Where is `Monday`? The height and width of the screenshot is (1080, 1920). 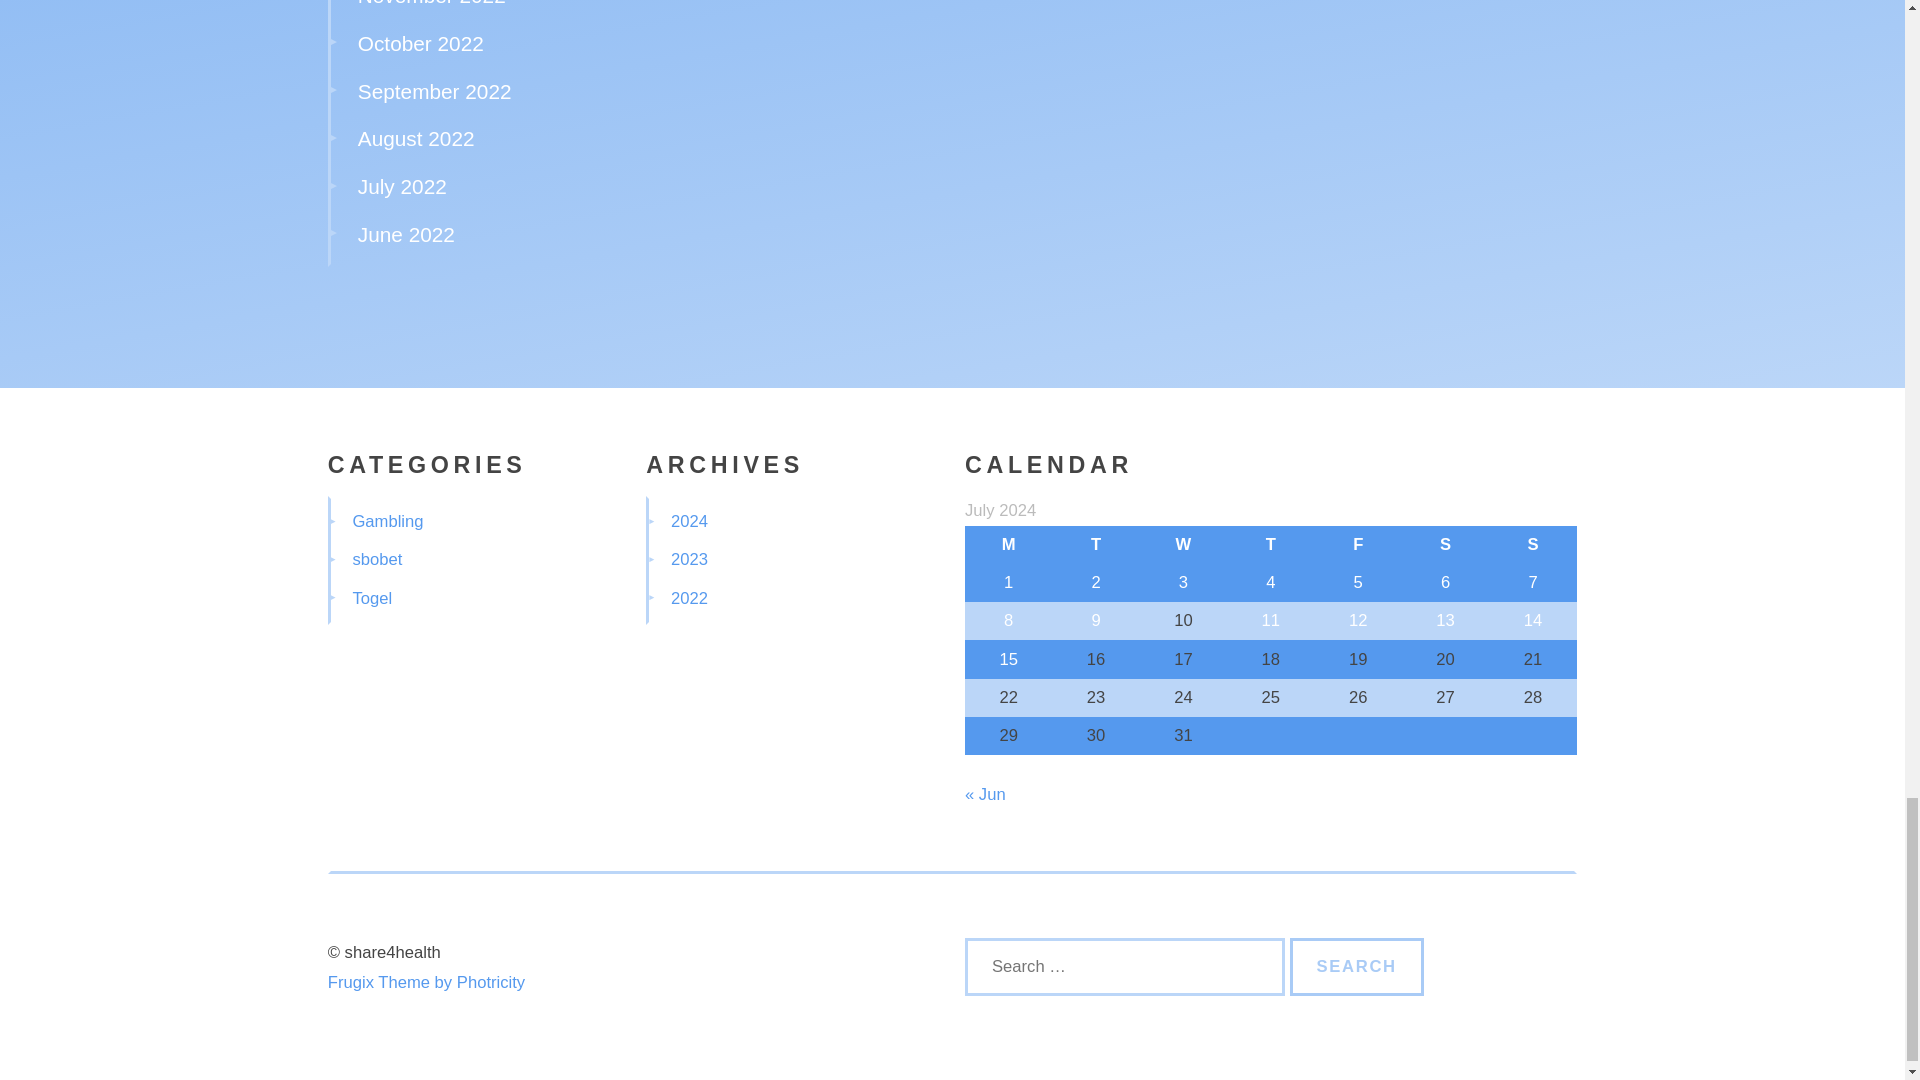
Monday is located at coordinates (1008, 544).